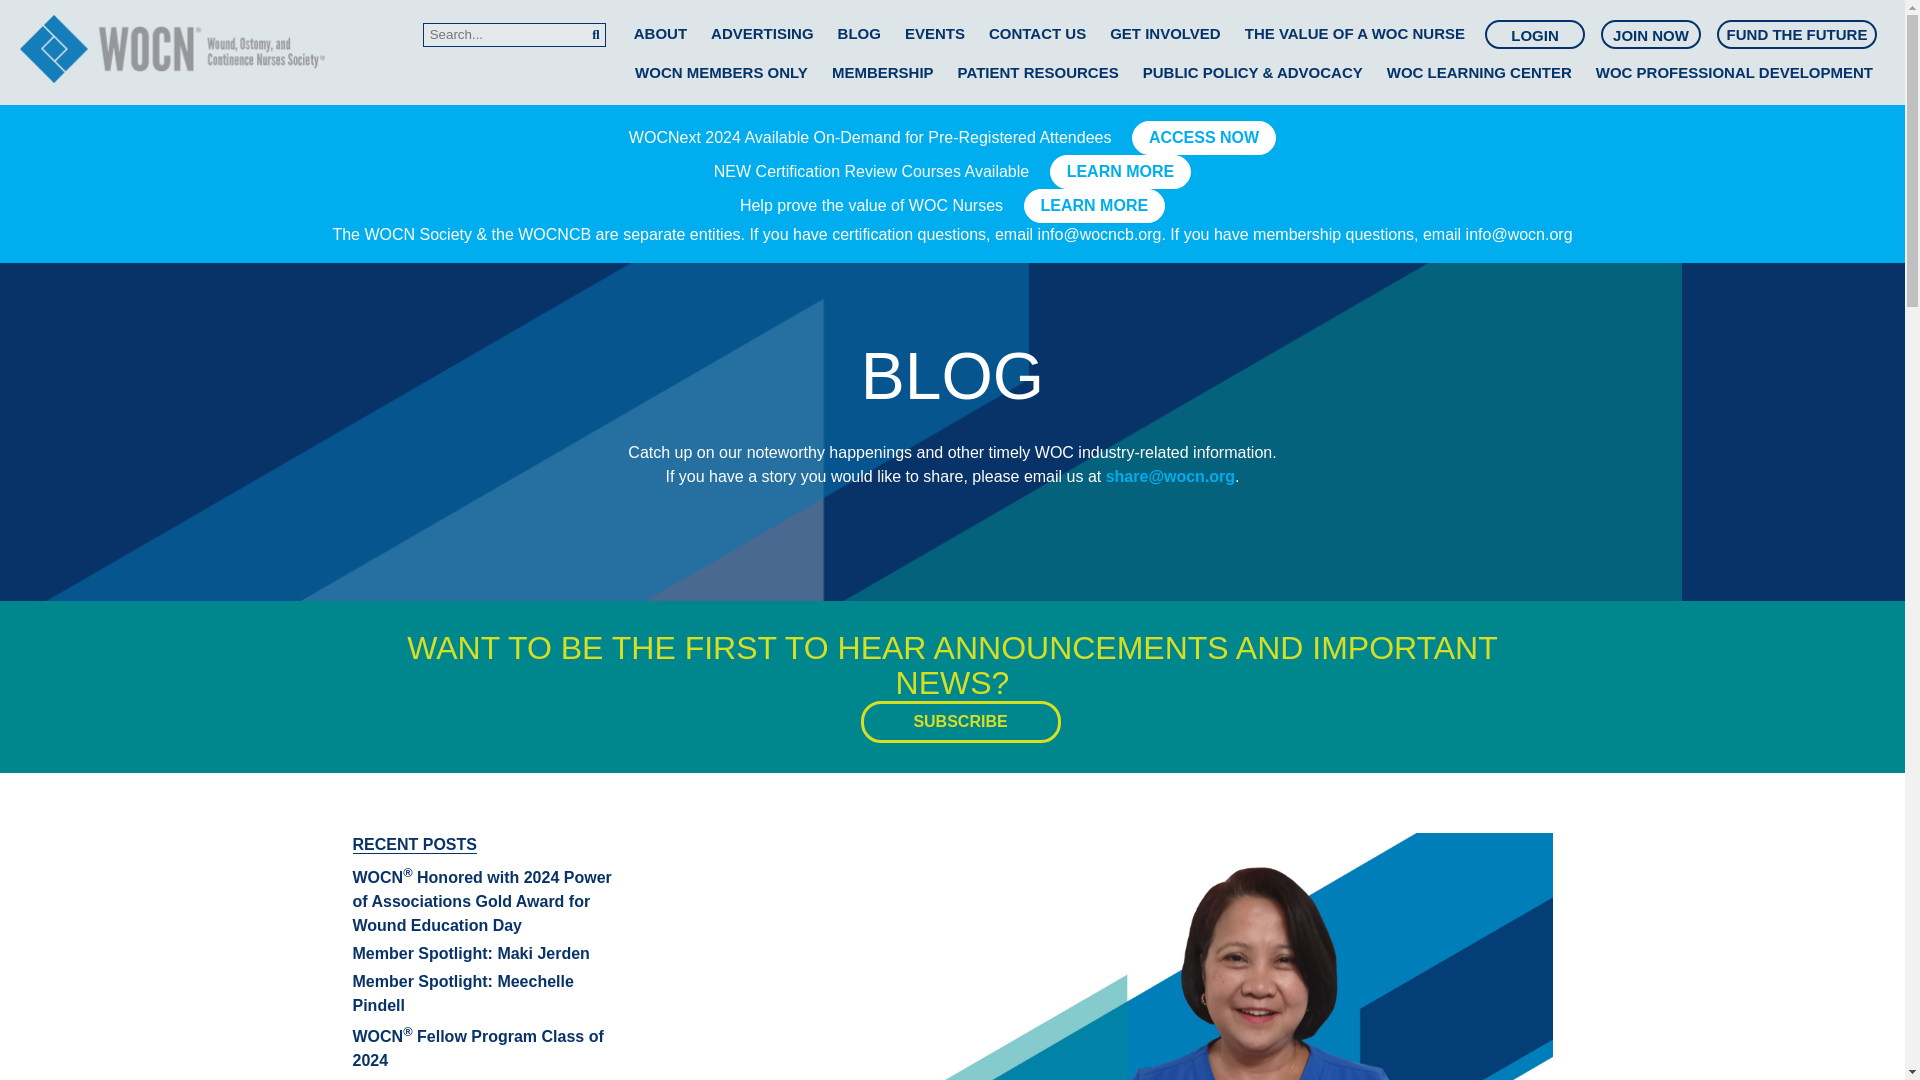 This screenshot has width=1920, height=1080. I want to click on CONTACT US, so click(1037, 33).